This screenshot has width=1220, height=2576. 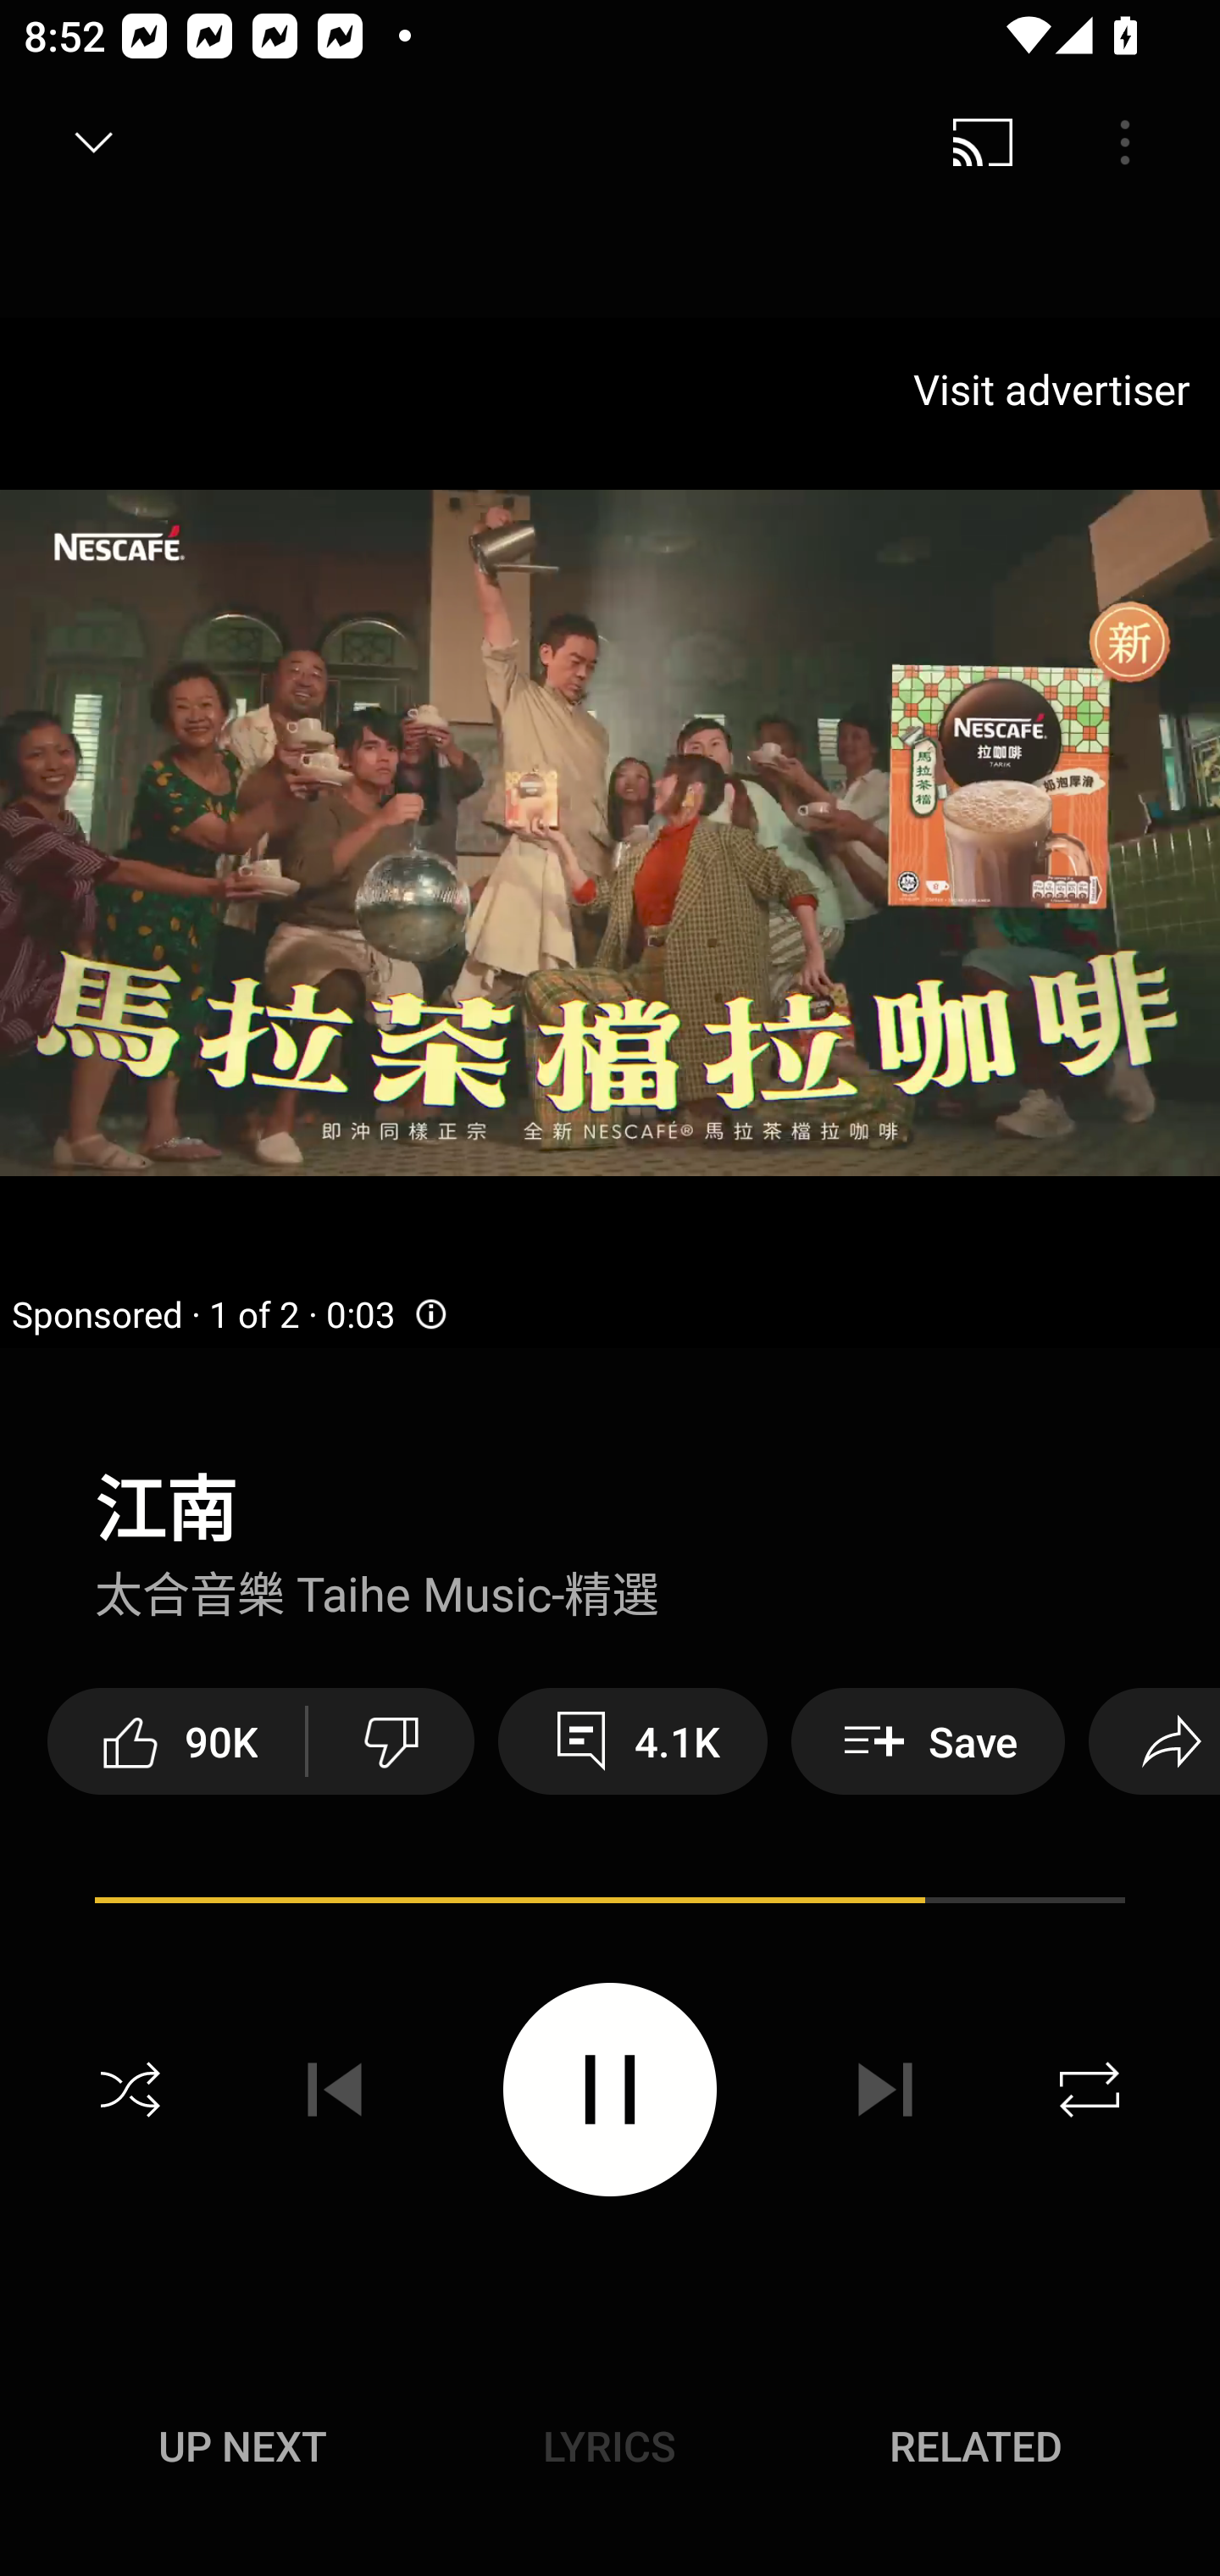 What do you see at coordinates (391, 1740) in the screenshot?
I see `Dislike` at bounding box center [391, 1740].